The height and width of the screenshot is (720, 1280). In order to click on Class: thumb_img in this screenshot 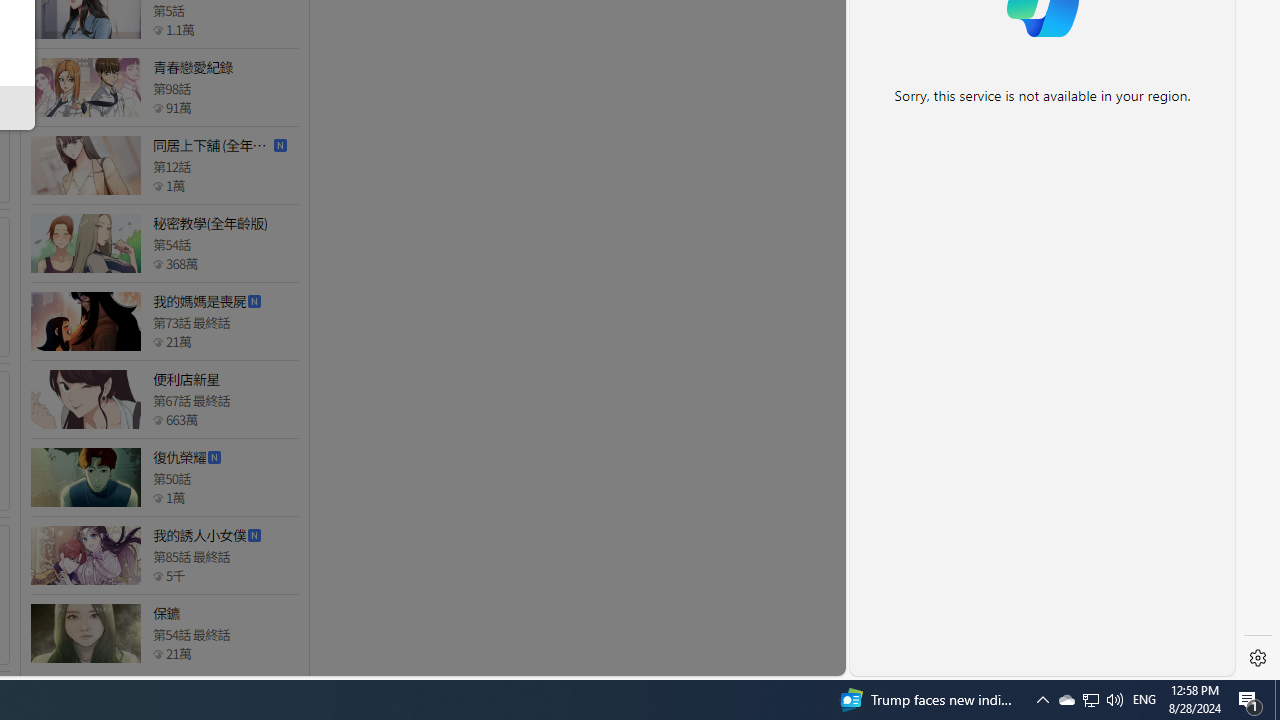, I will do `click(85, 634)`.